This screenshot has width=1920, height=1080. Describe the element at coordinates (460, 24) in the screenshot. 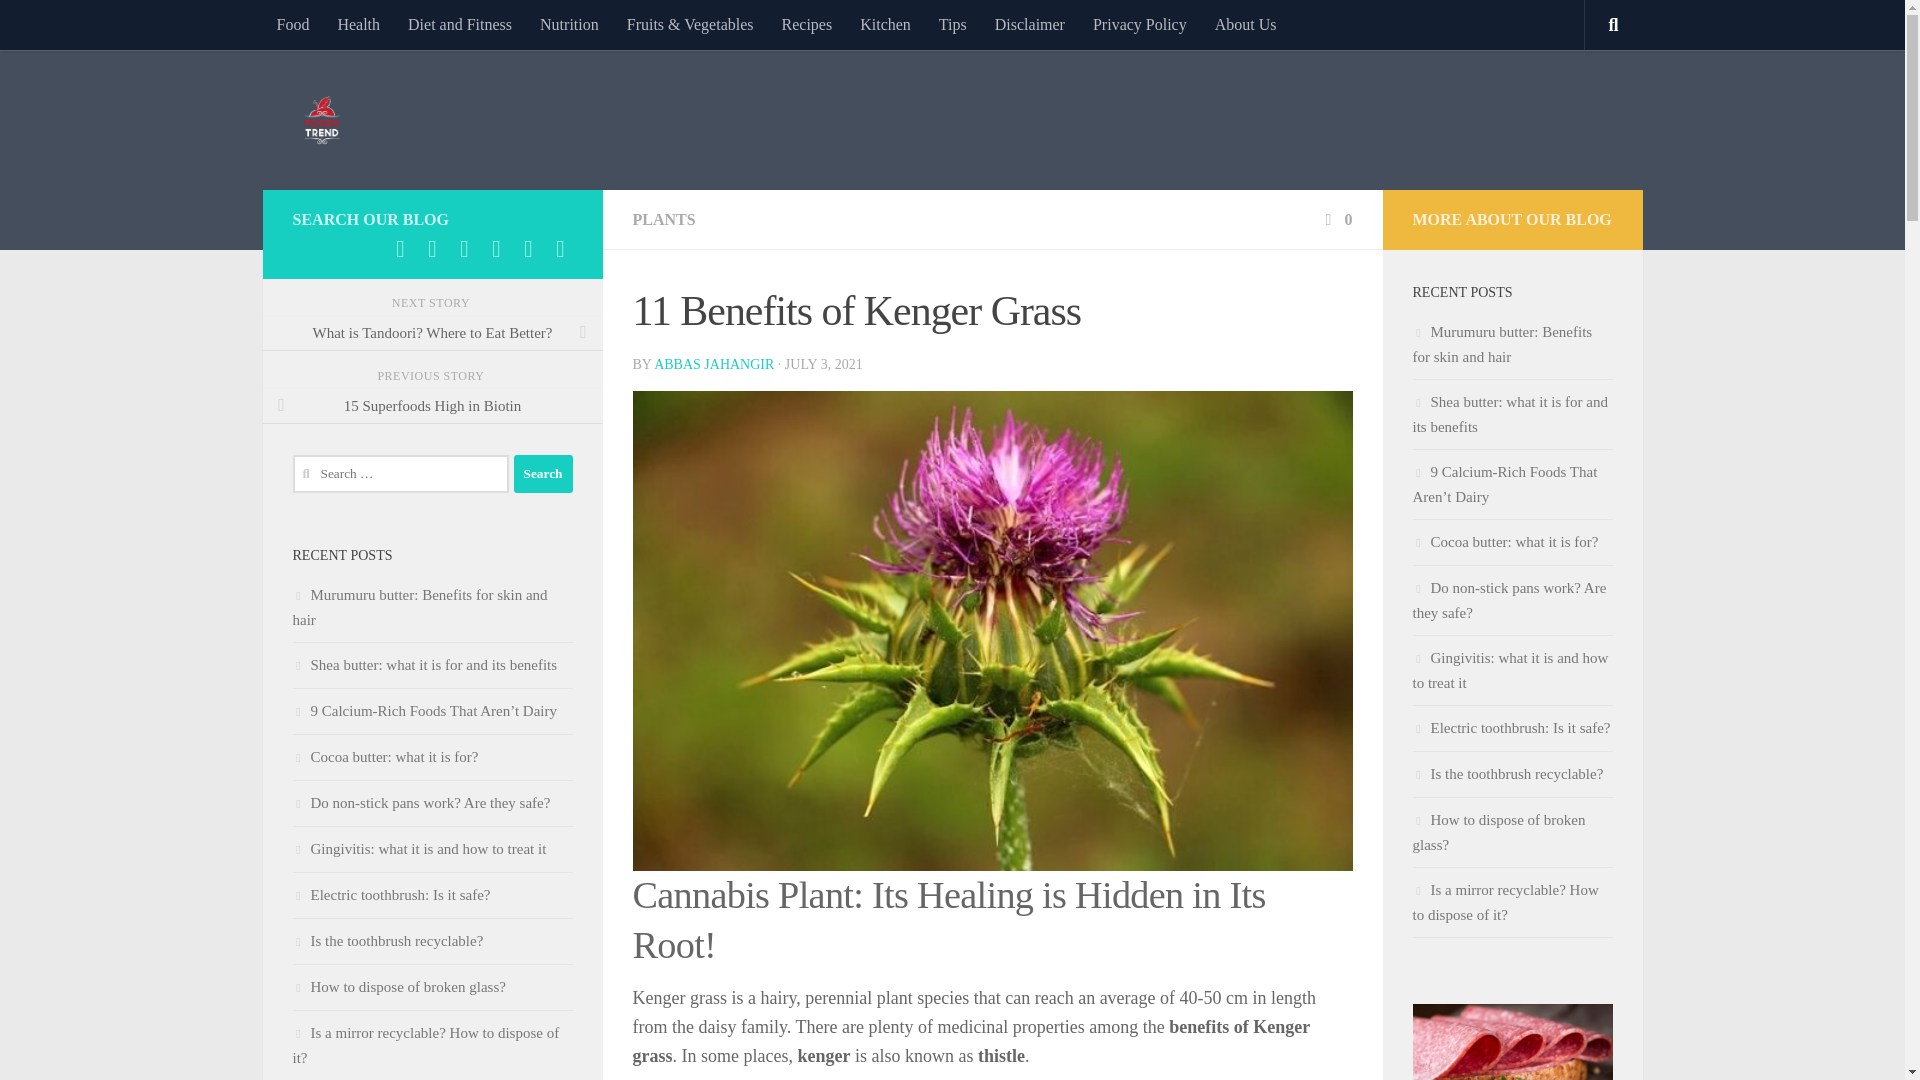

I see `Diet and Fitness` at that location.